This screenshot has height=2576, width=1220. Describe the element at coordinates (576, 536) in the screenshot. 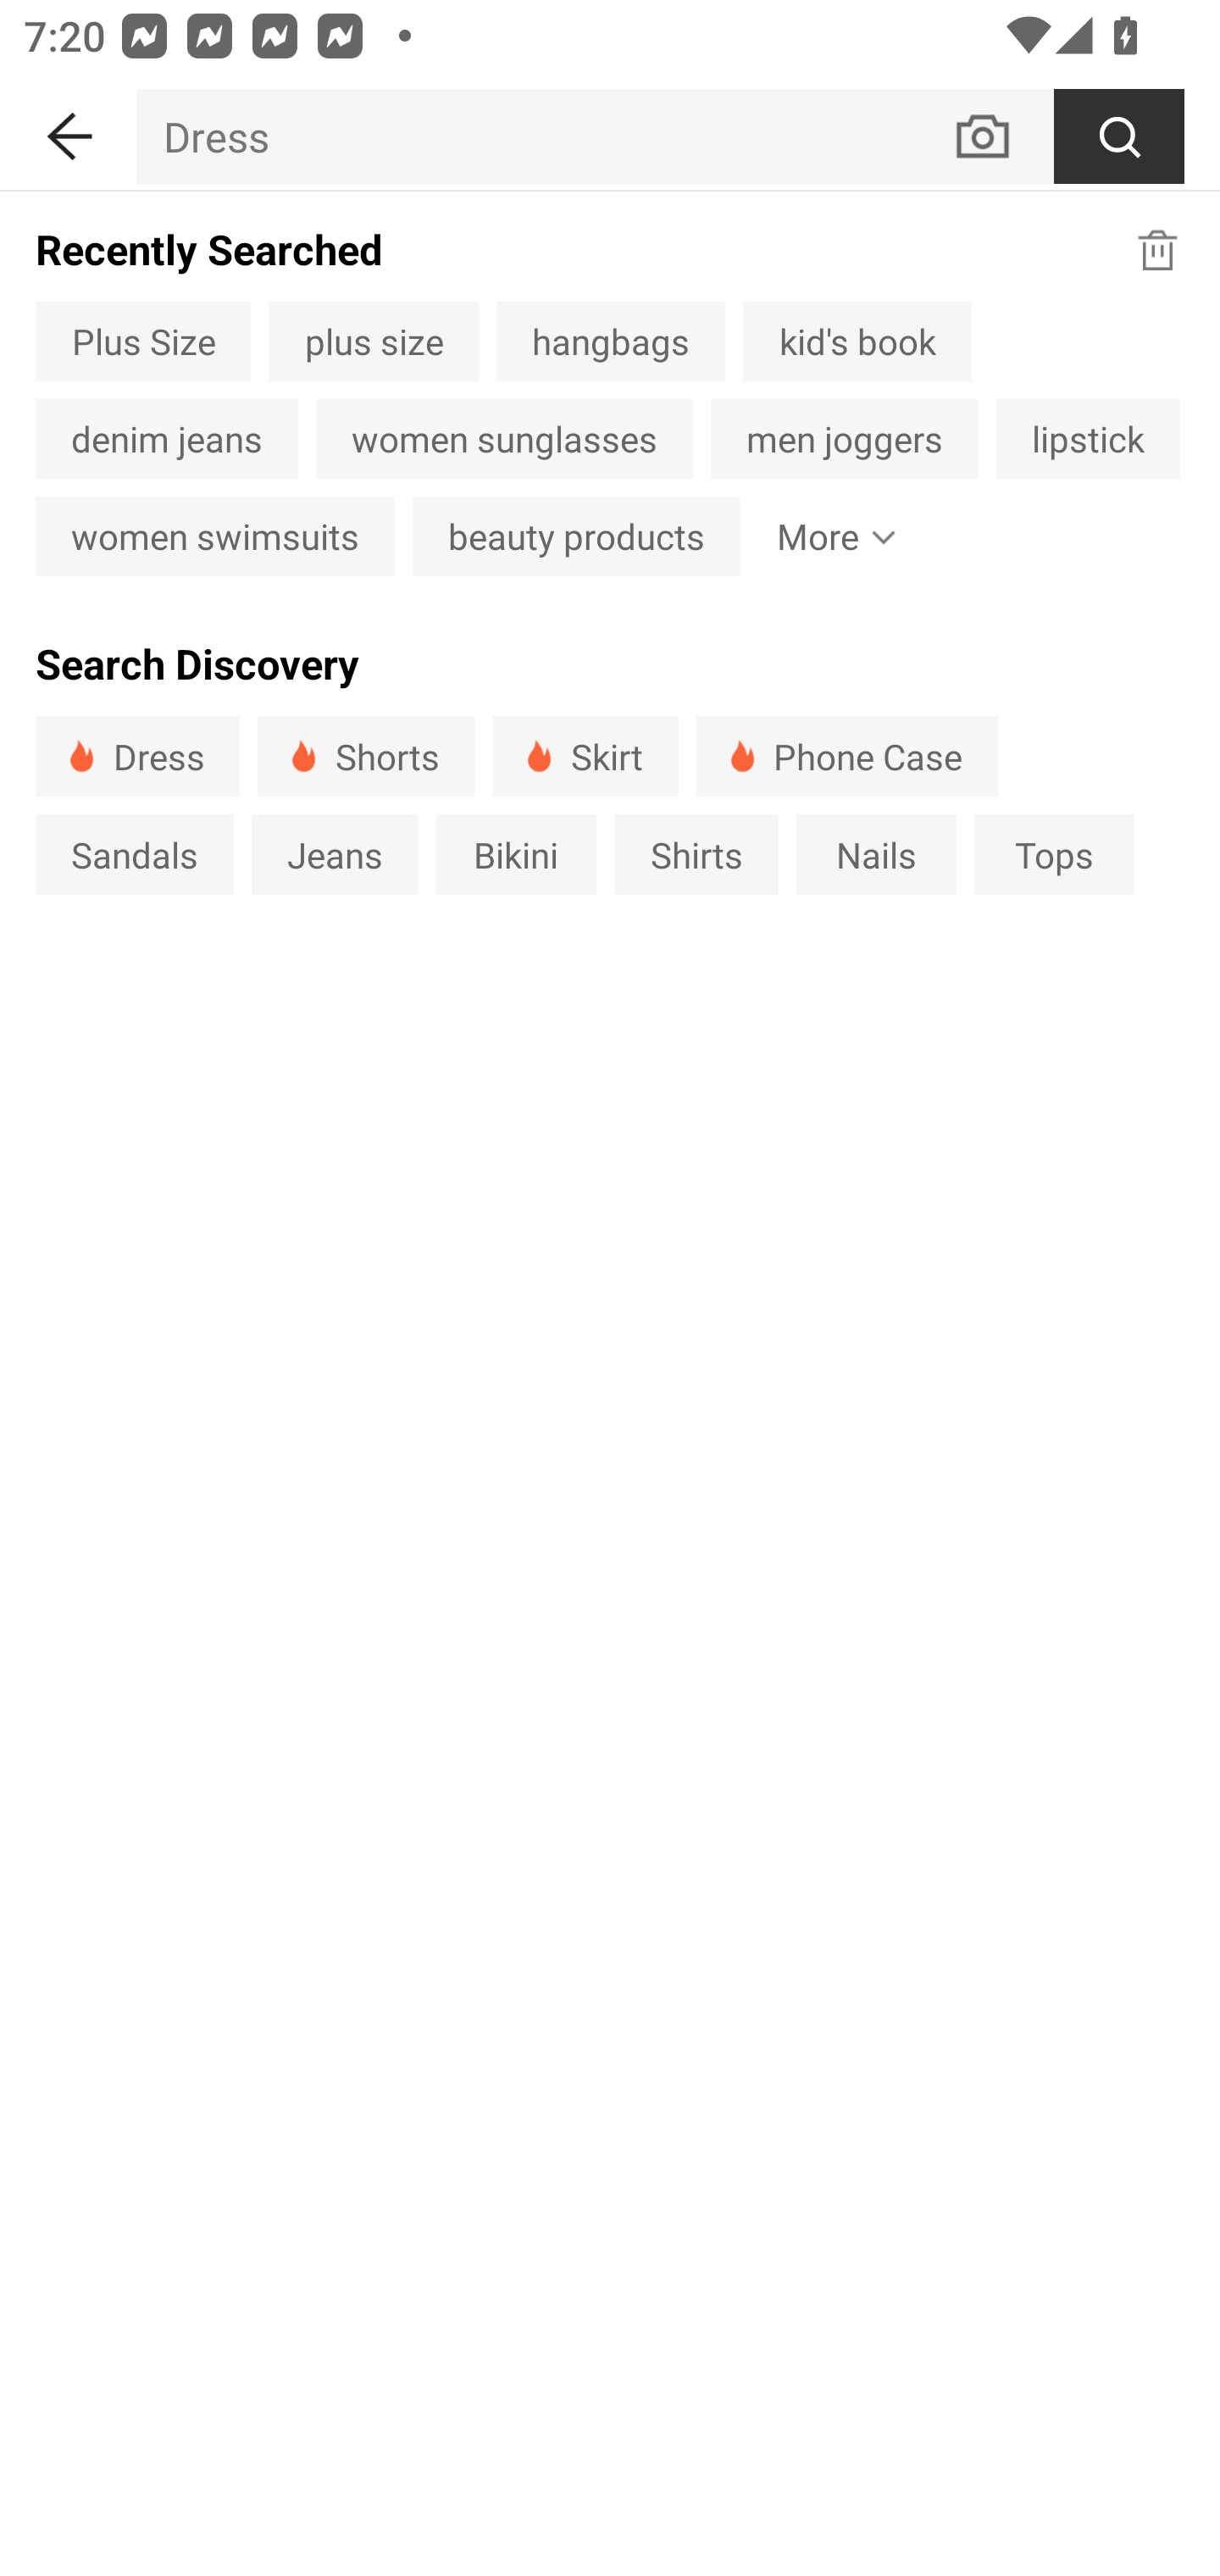

I see `beauty products` at that location.